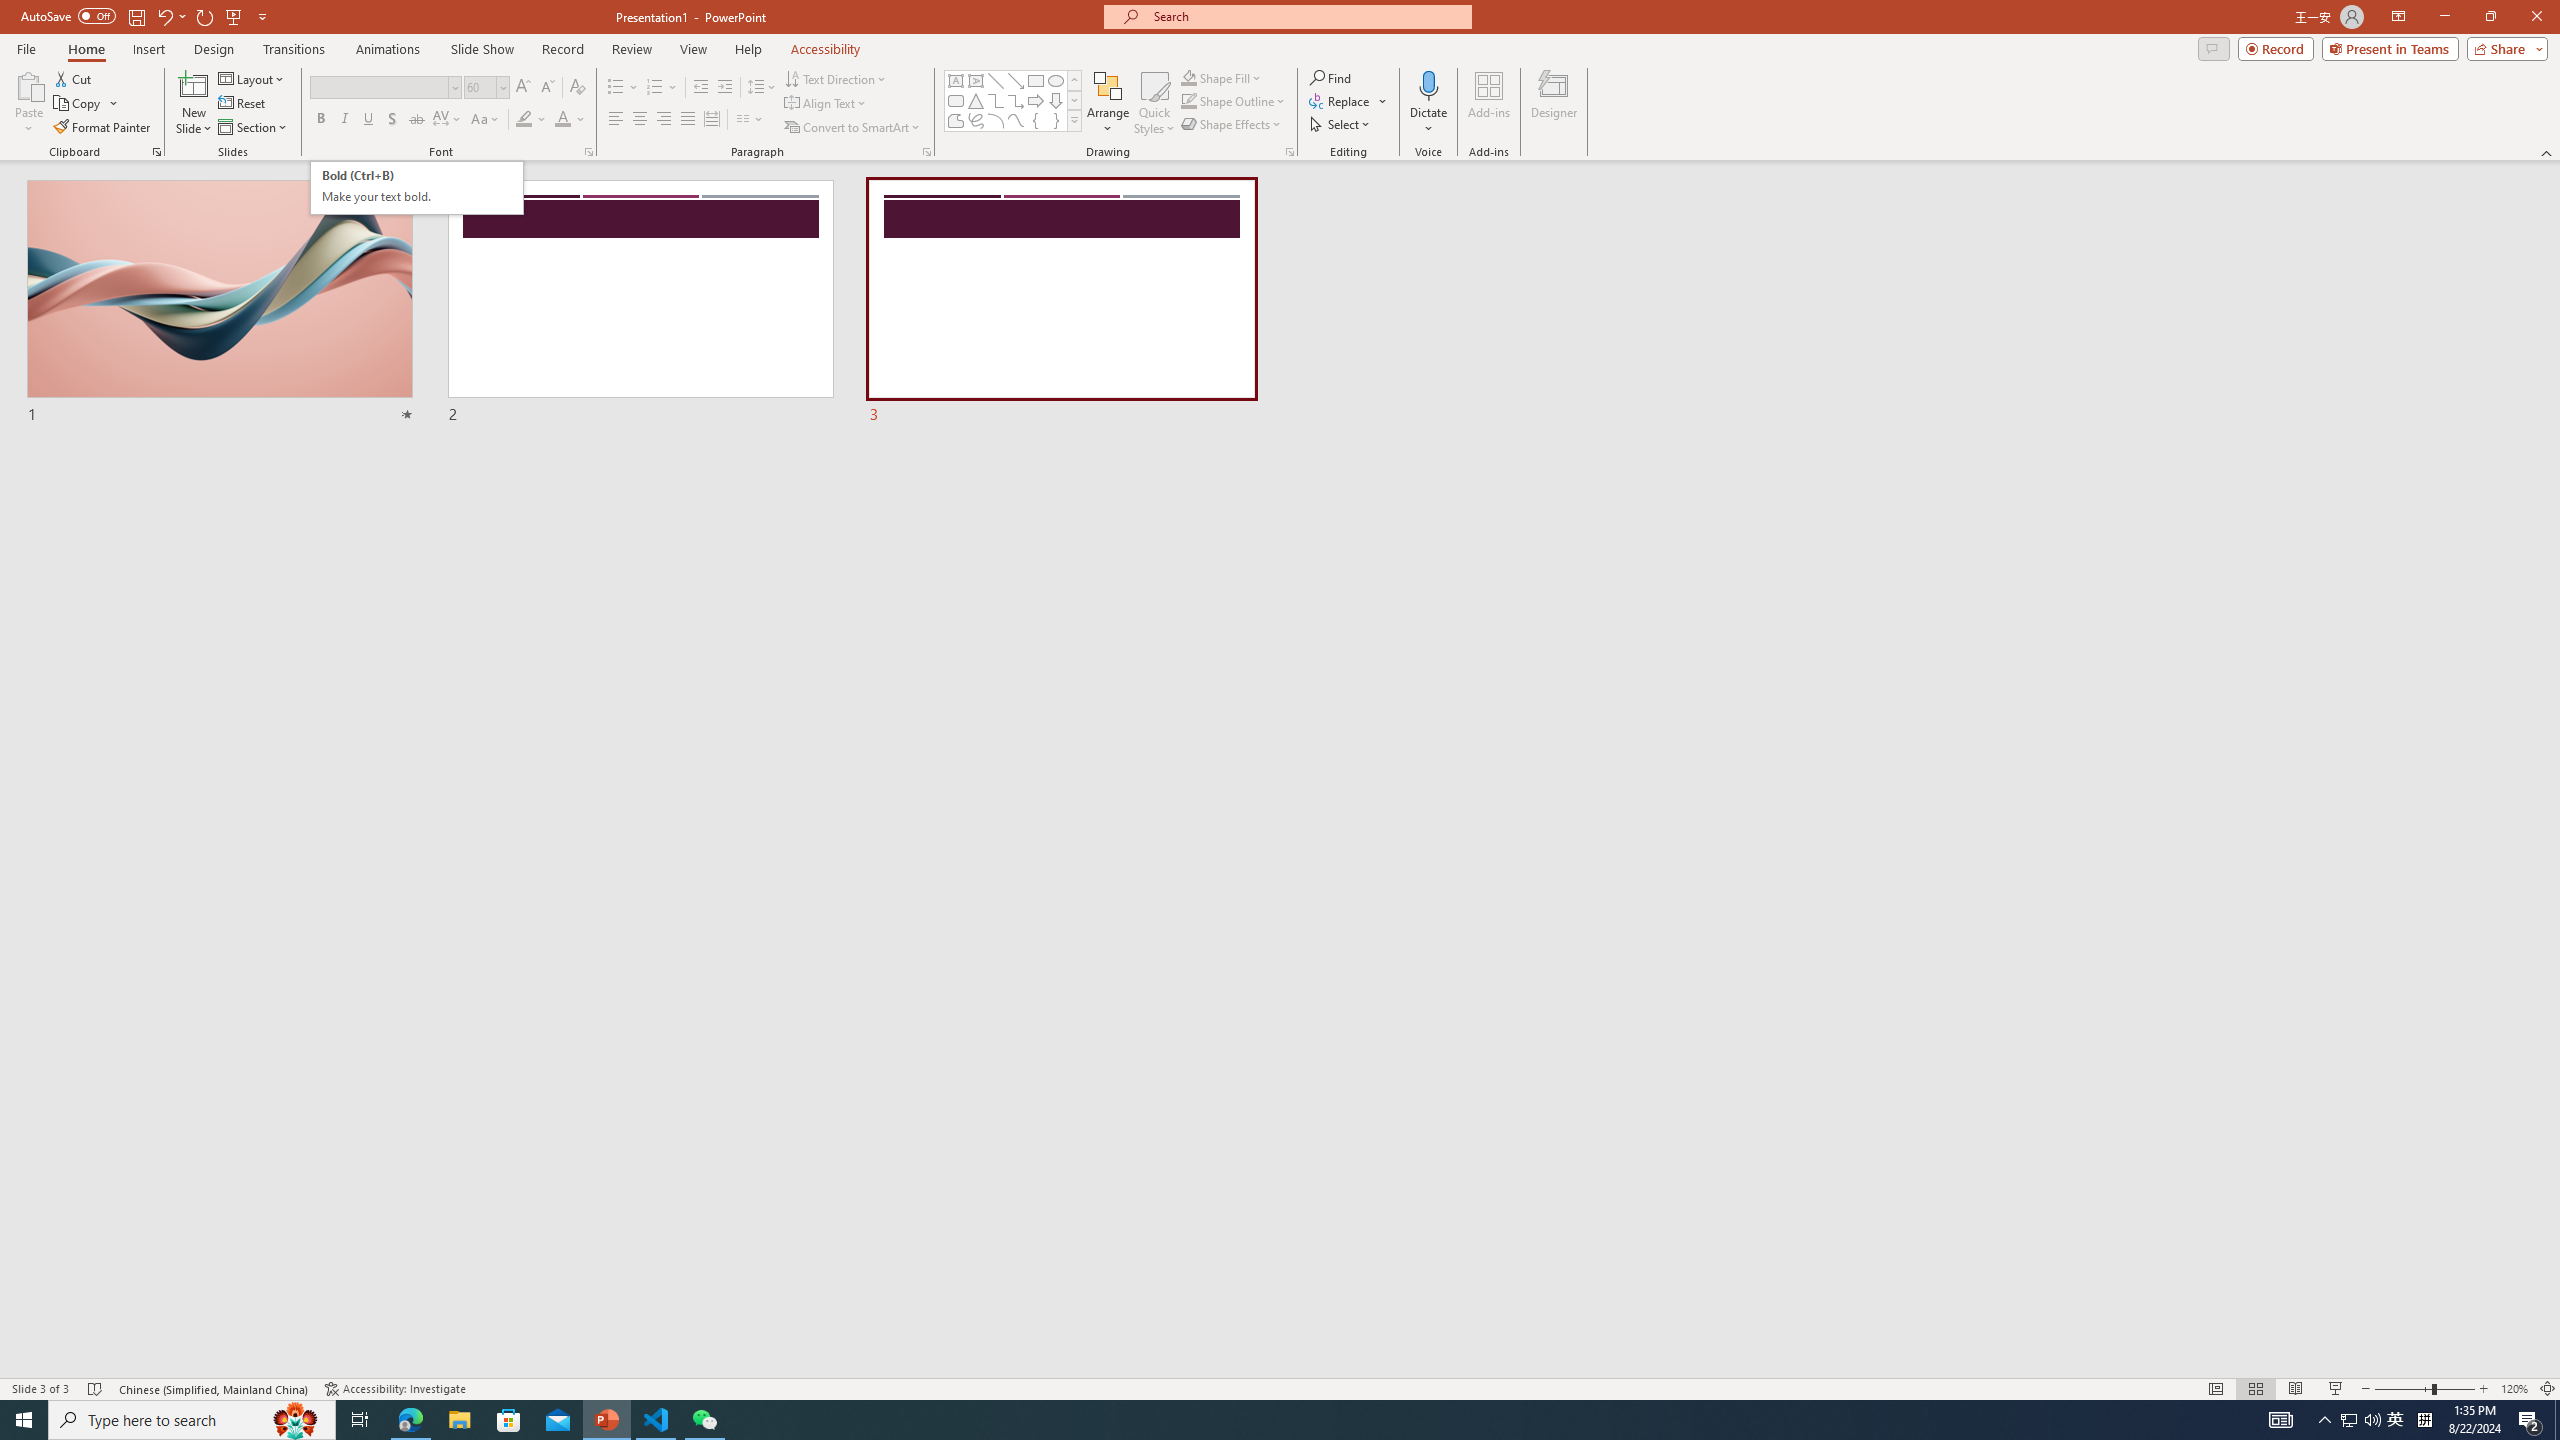  I want to click on Record, so click(562, 49).